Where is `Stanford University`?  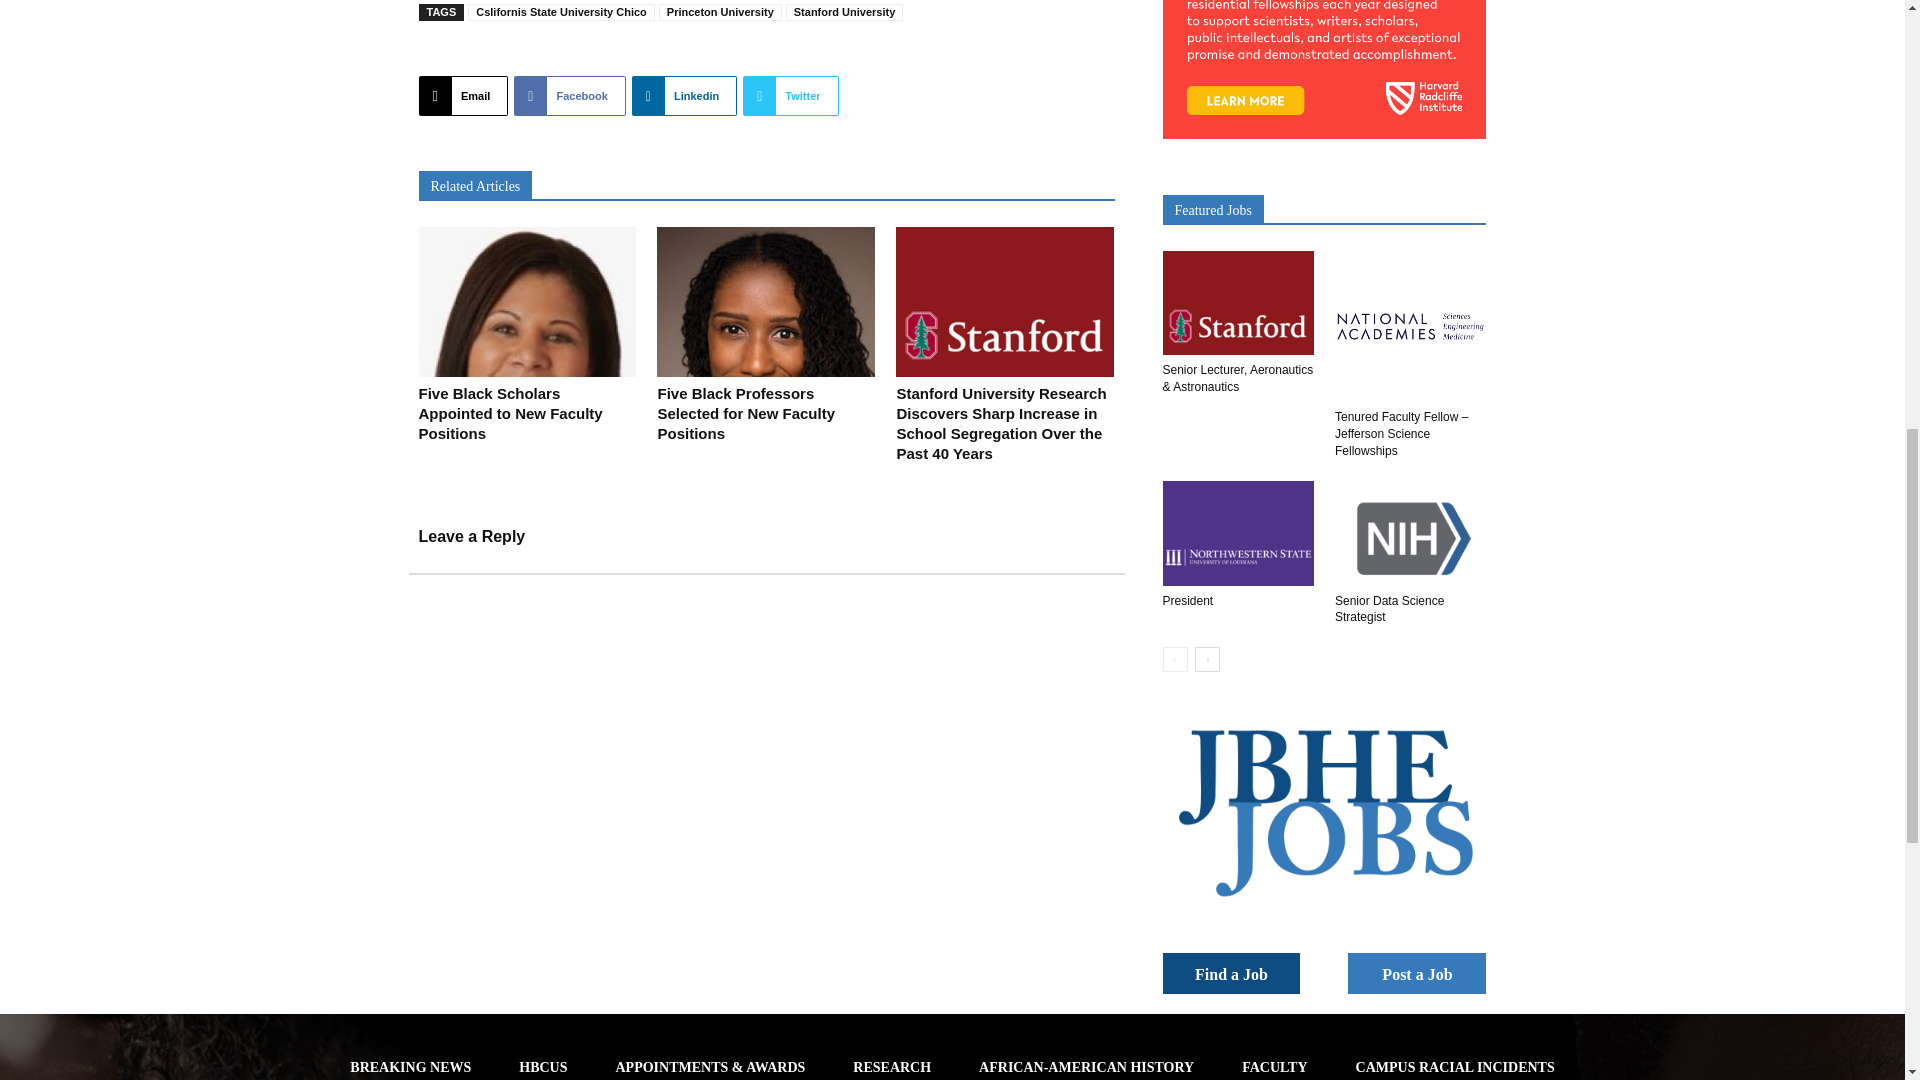
Stanford University is located at coordinates (844, 12).